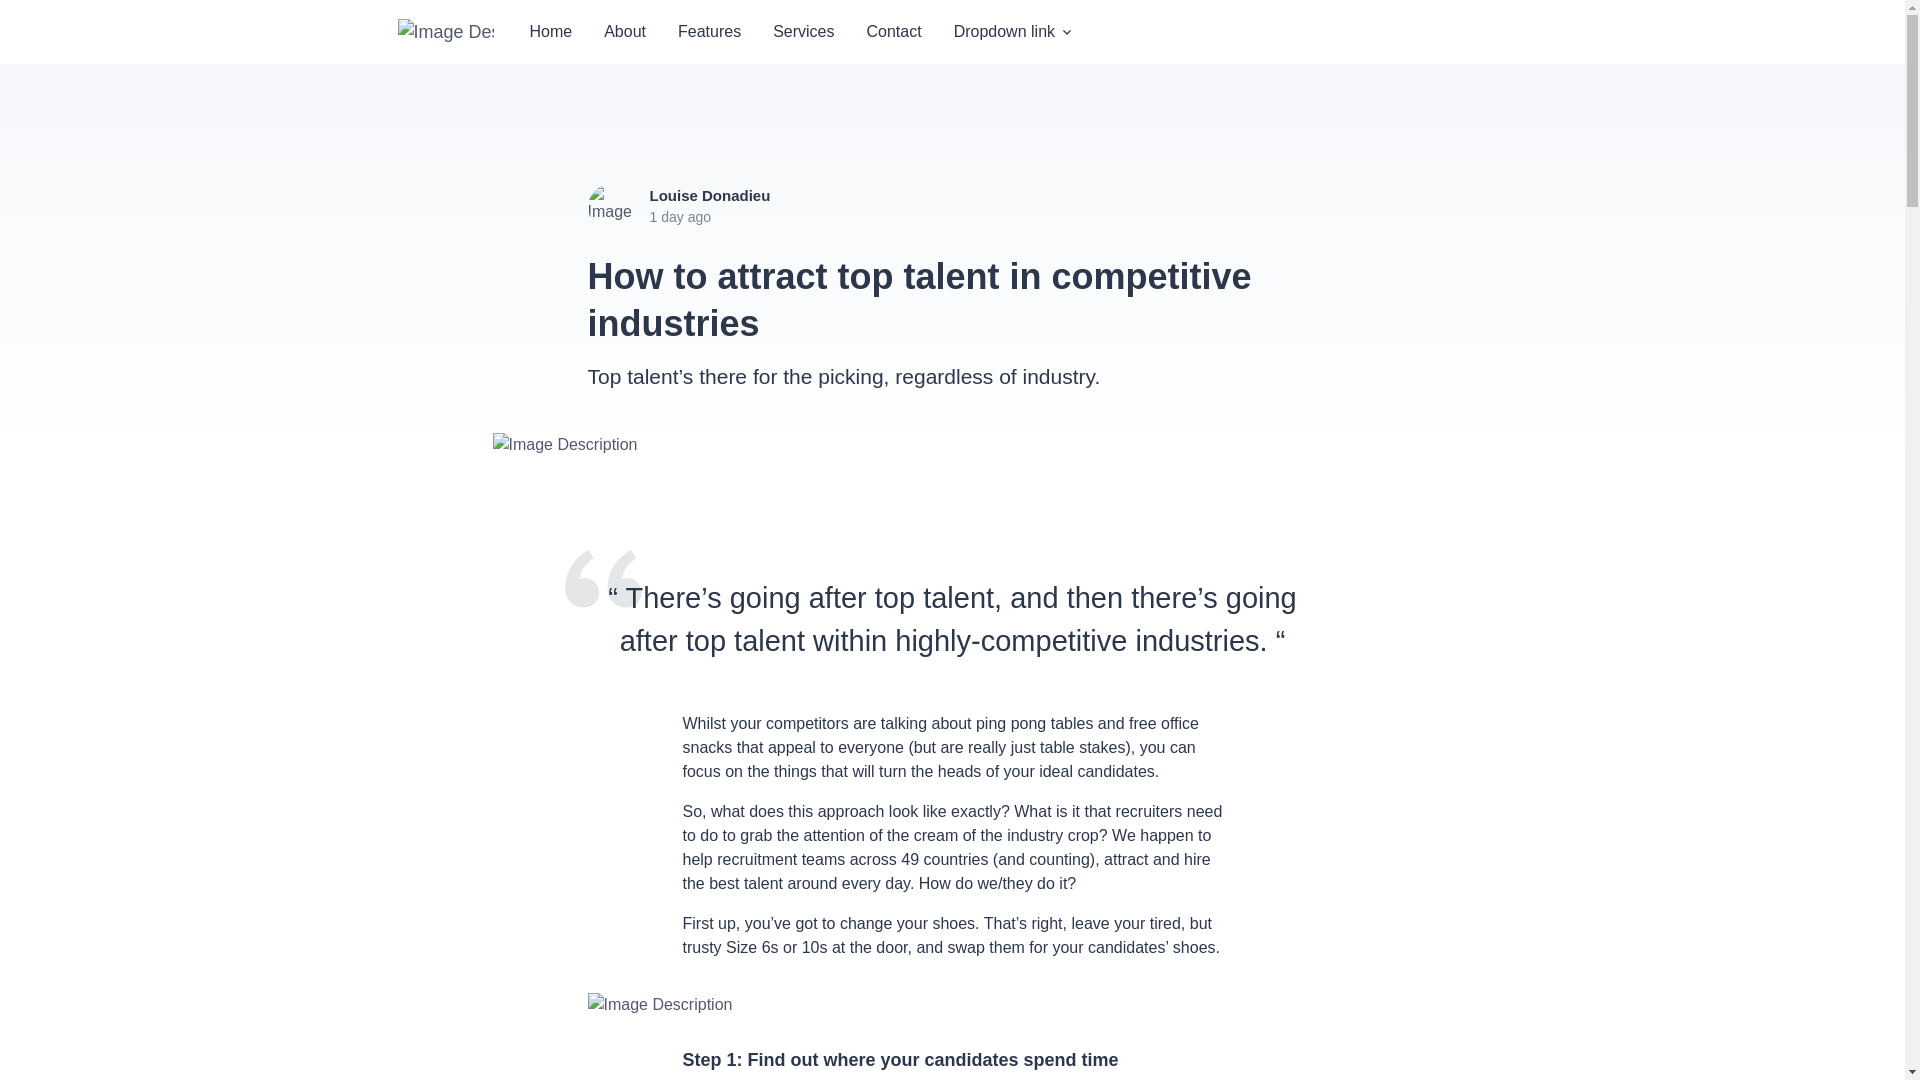  What do you see at coordinates (894, 31) in the screenshot?
I see `Contact` at bounding box center [894, 31].